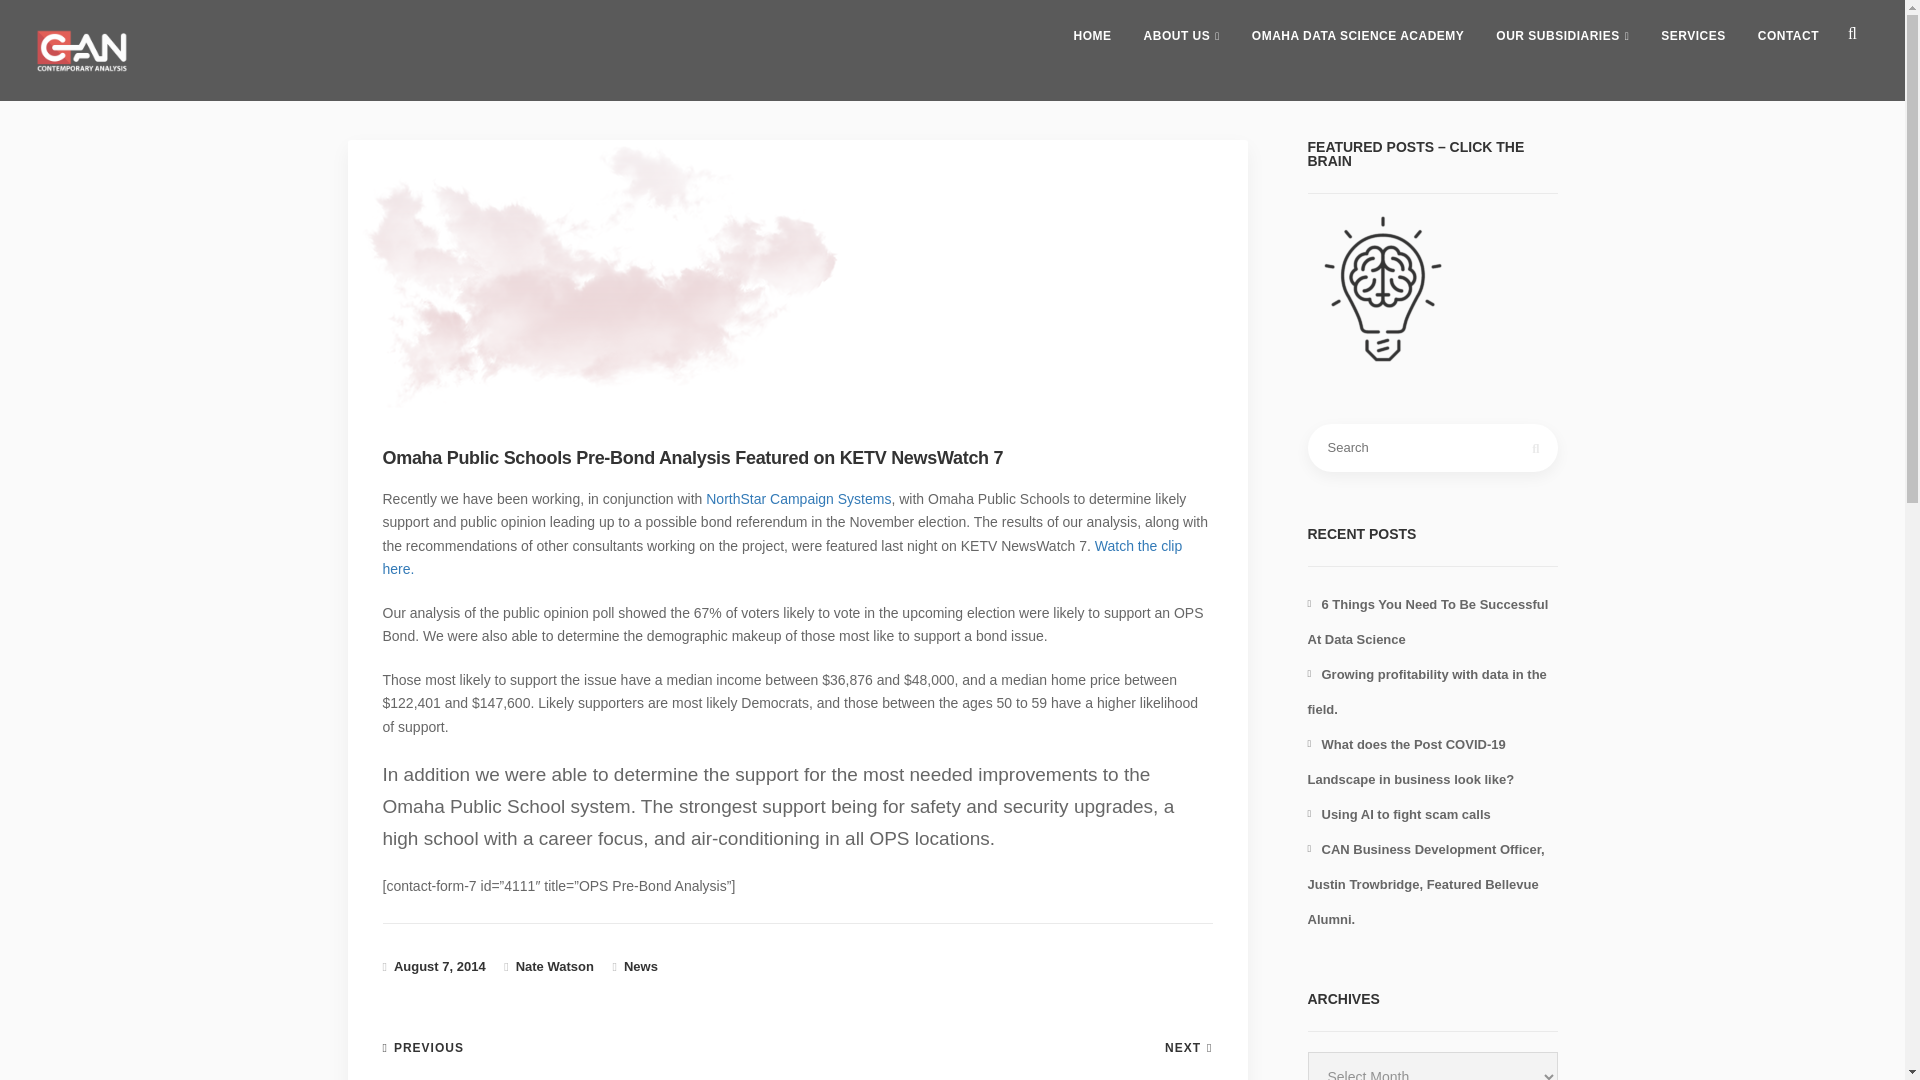 This screenshot has height=1080, width=1920. What do you see at coordinates (1693, 35) in the screenshot?
I see `Services` at bounding box center [1693, 35].